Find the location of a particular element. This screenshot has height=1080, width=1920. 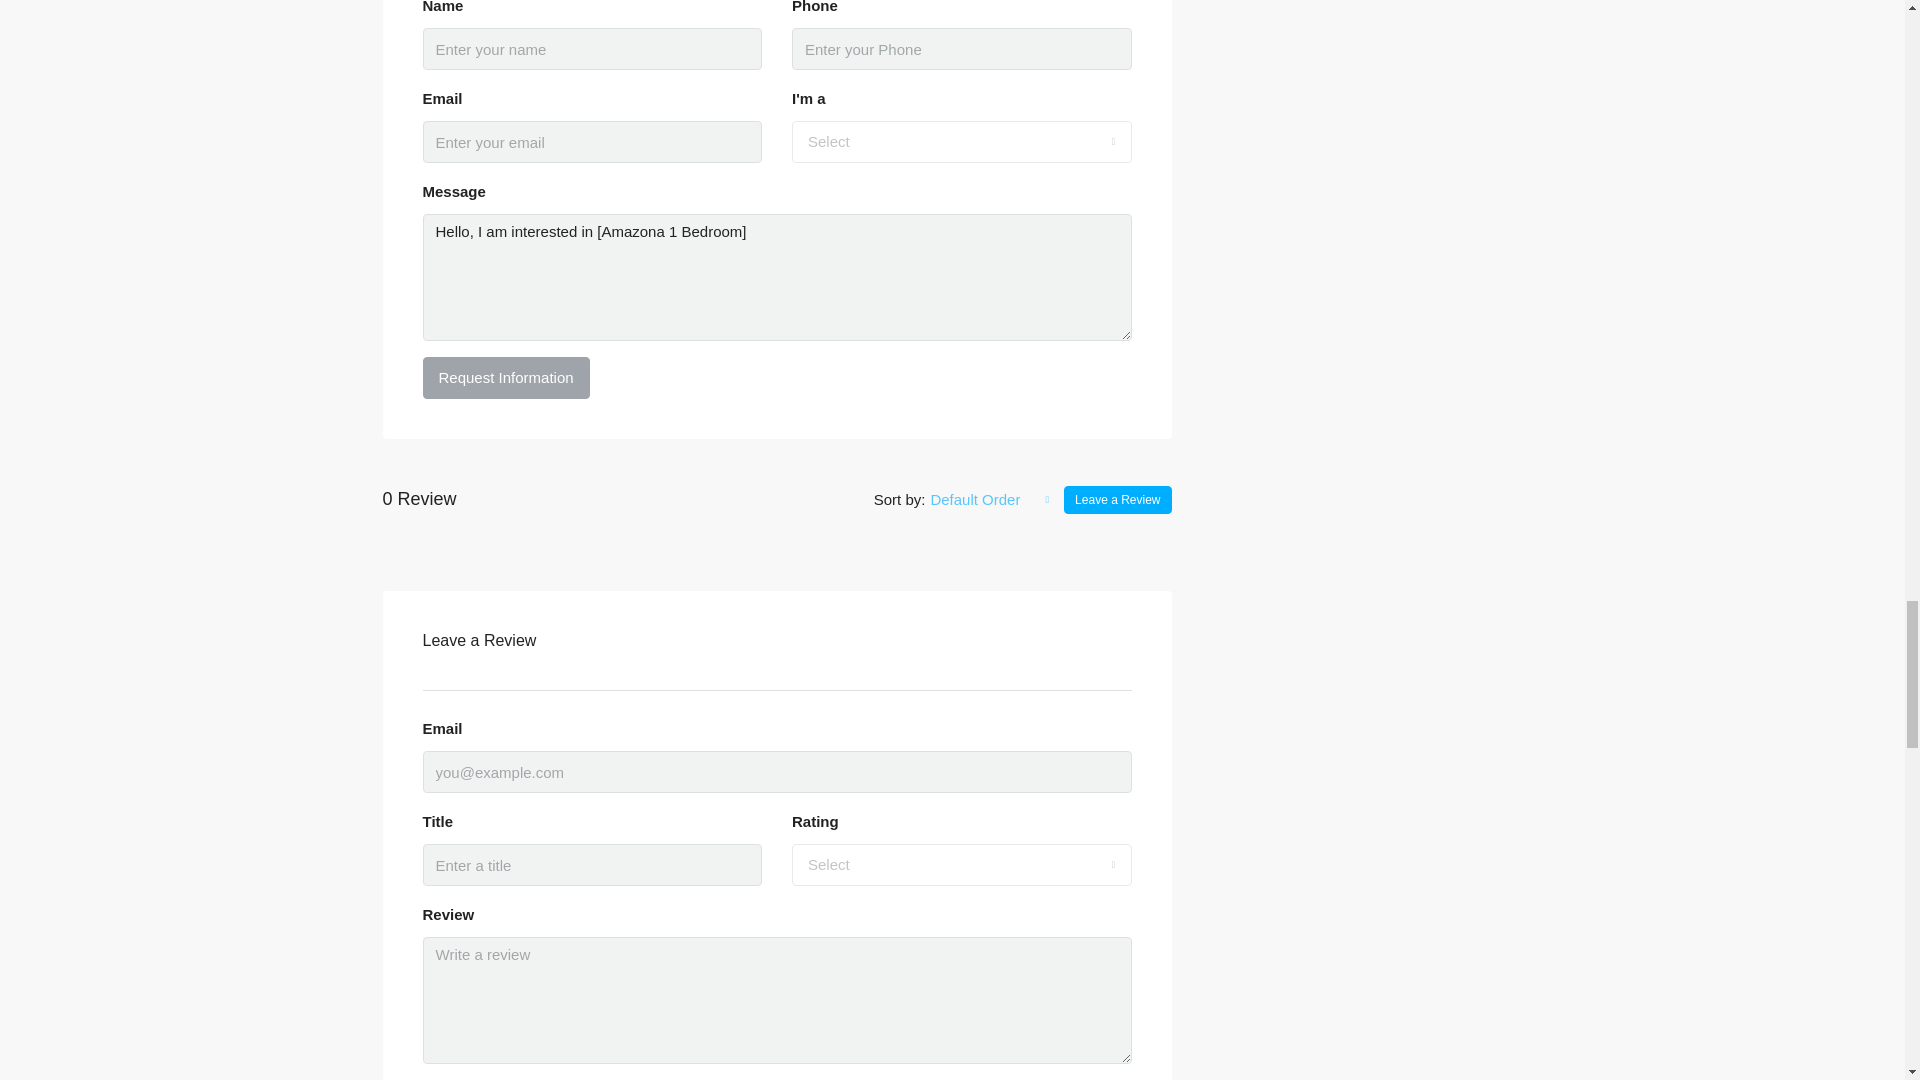

Select is located at coordinates (962, 142).